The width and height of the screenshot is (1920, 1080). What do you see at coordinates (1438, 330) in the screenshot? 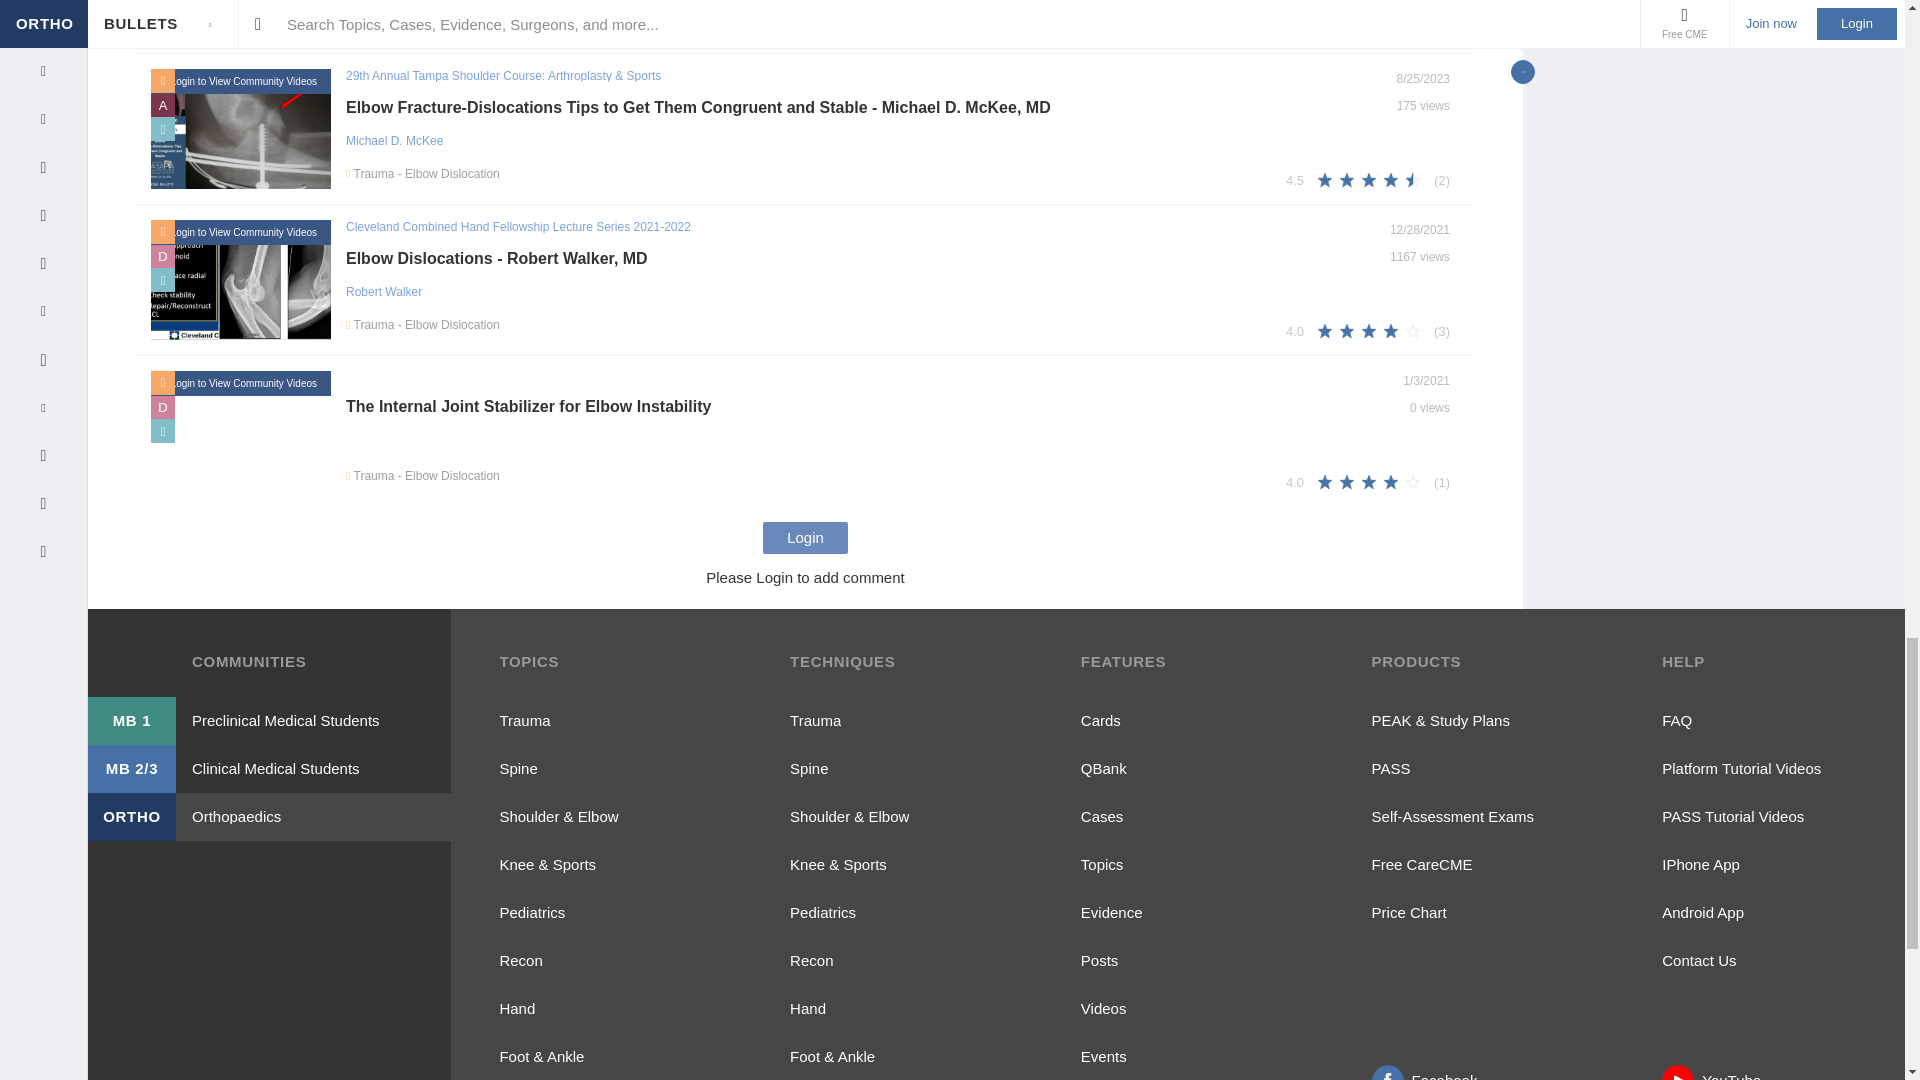
I see `Votes` at bounding box center [1438, 330].